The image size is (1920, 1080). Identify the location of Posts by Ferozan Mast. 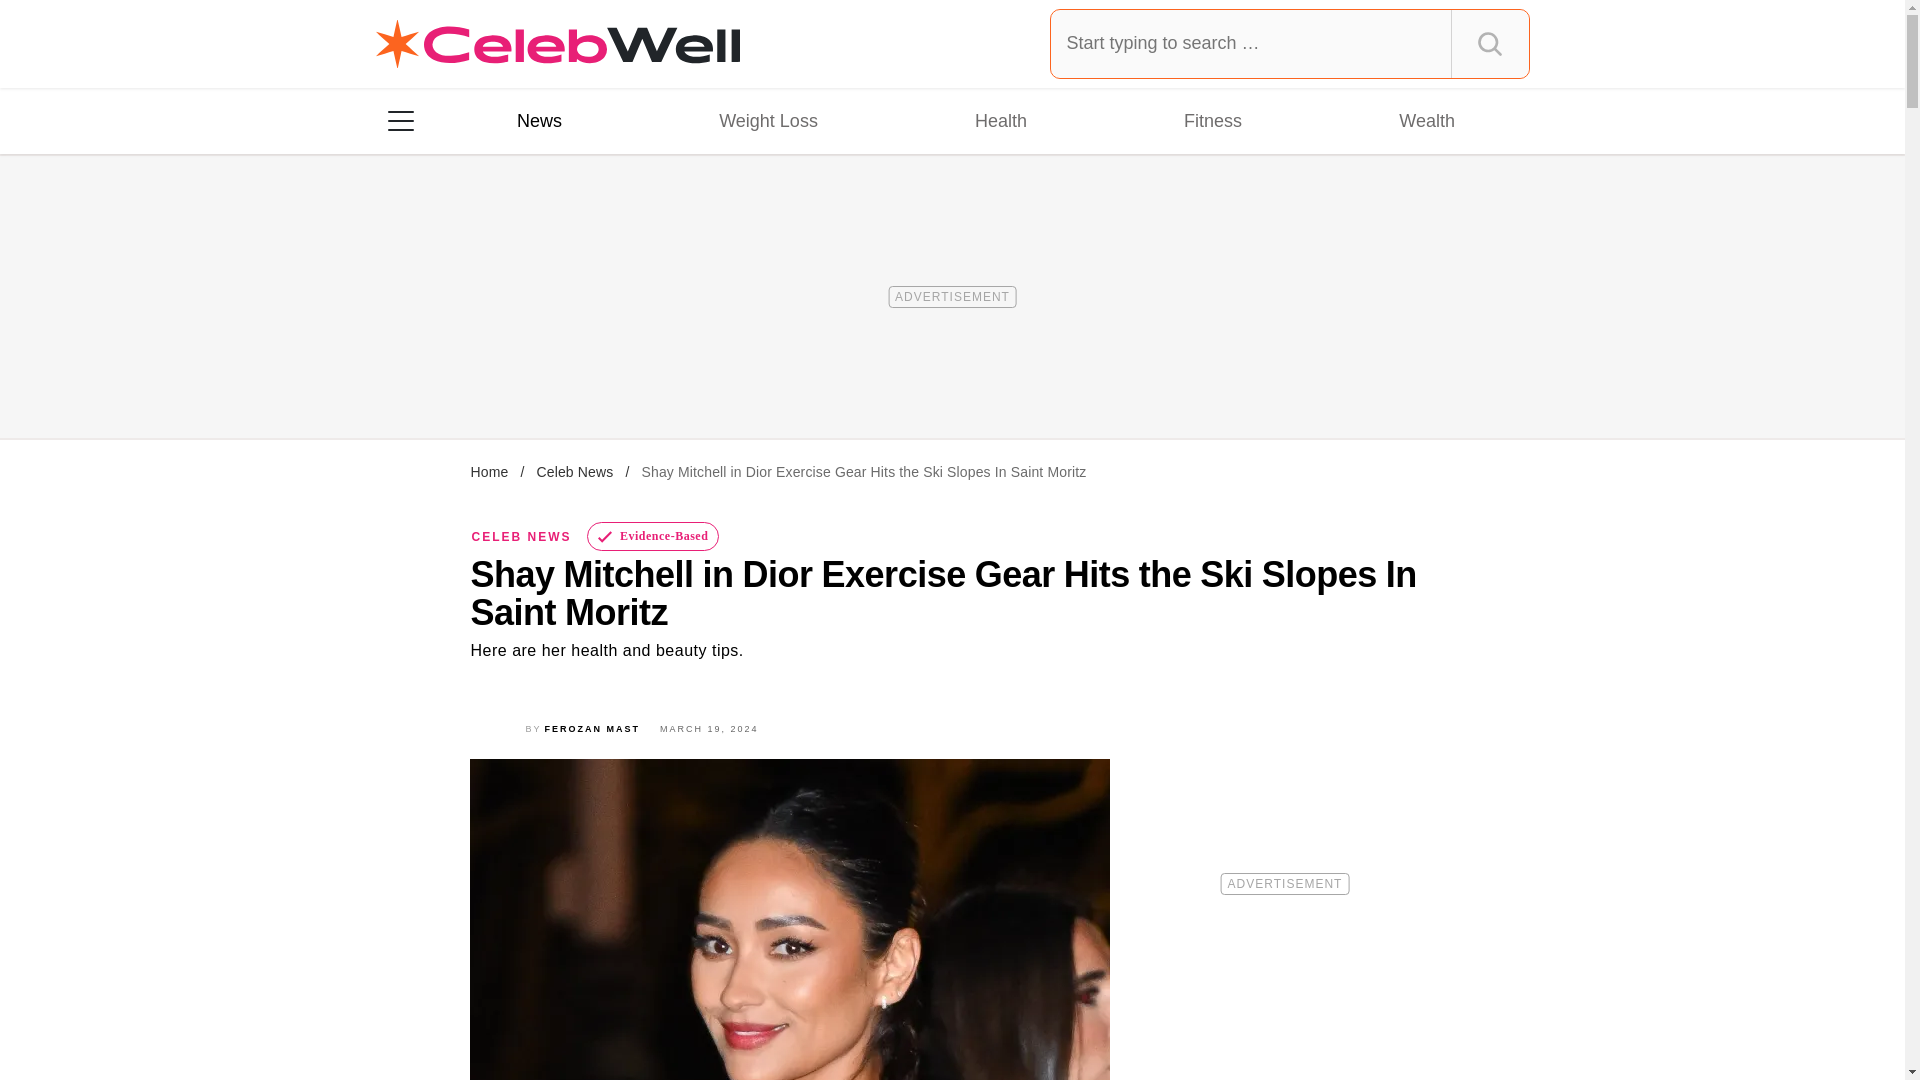
(593, 728).